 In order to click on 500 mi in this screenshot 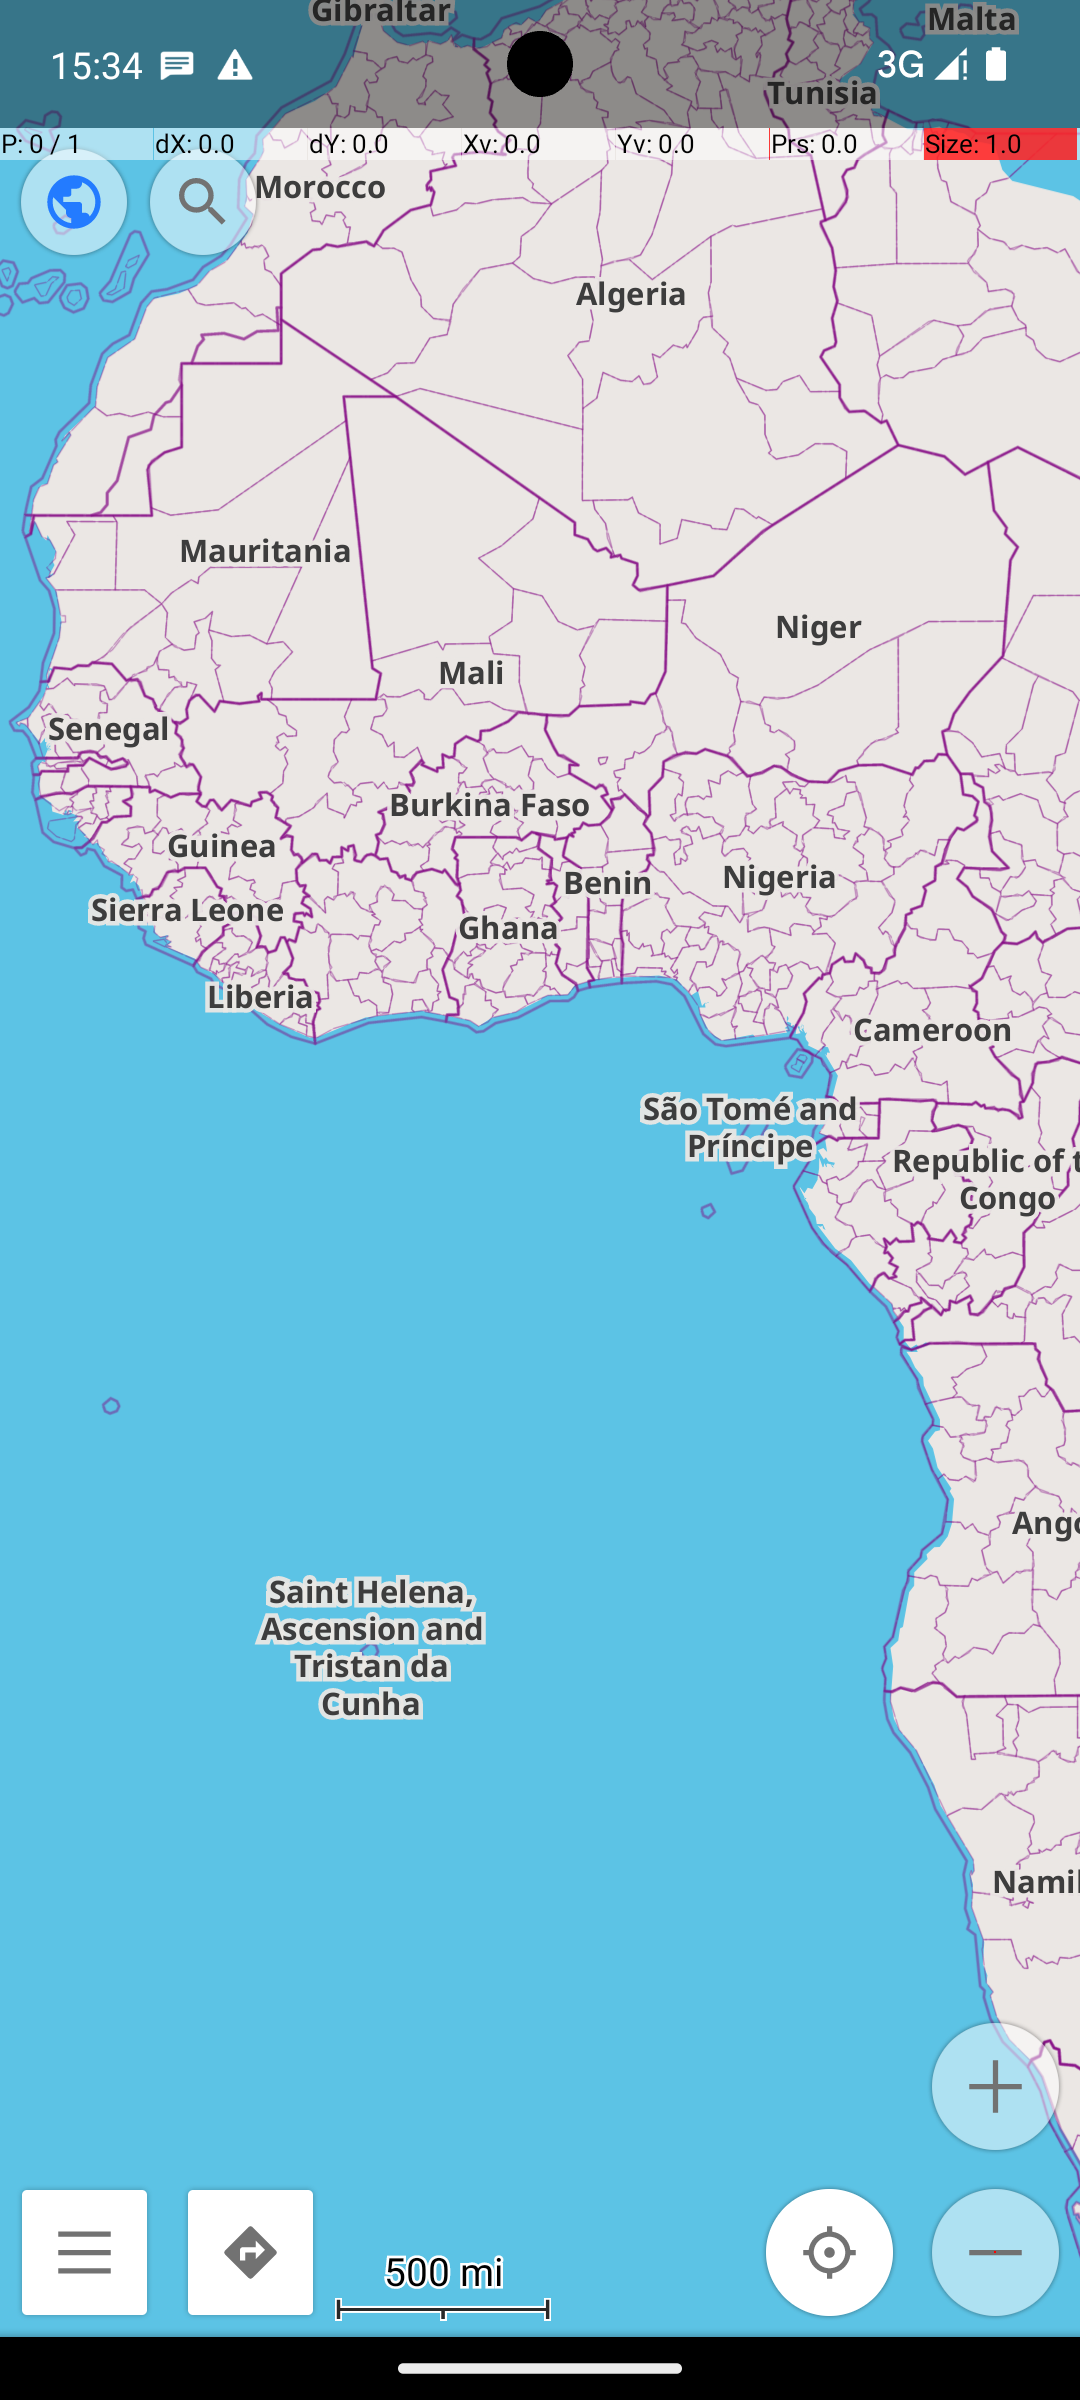, I will do `click(443, 2270)`.